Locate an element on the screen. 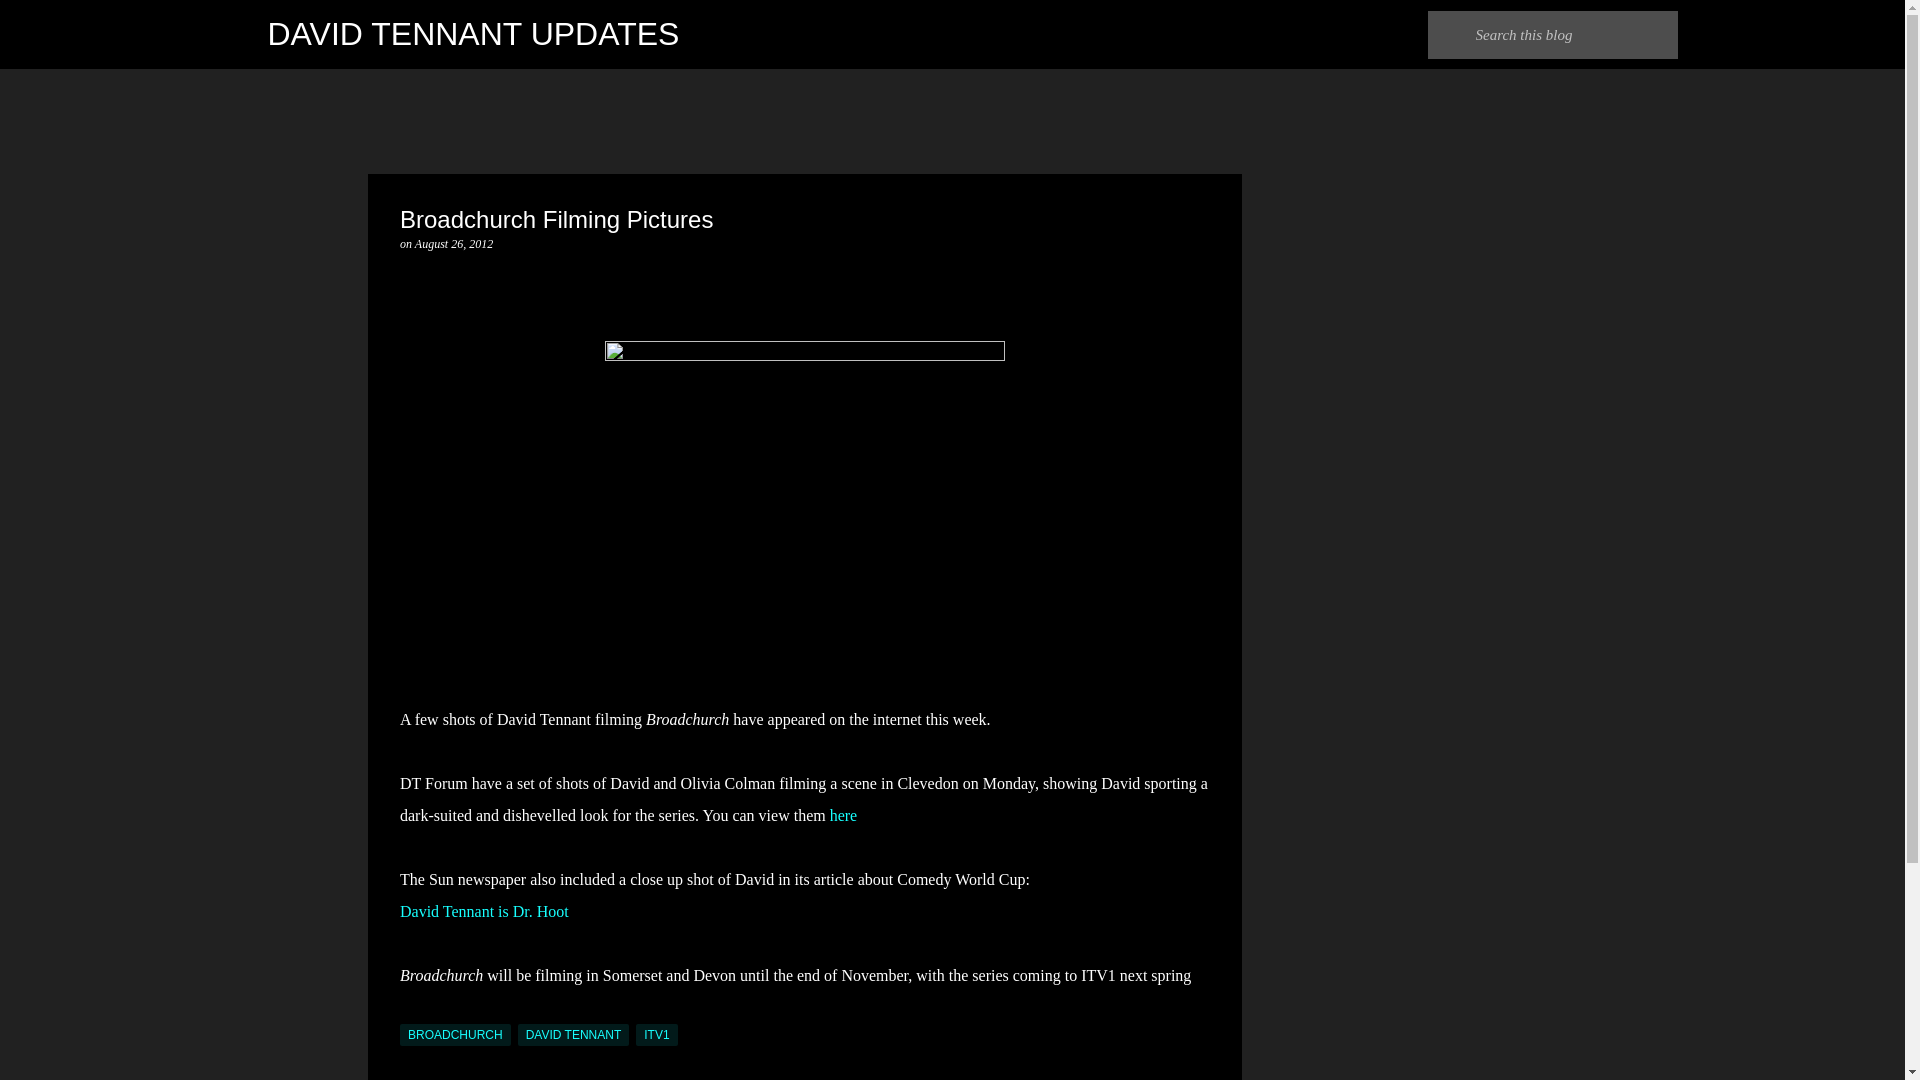 The image size is (1920, 1080). August 26, 2012 is located at coordinates (454, 243).